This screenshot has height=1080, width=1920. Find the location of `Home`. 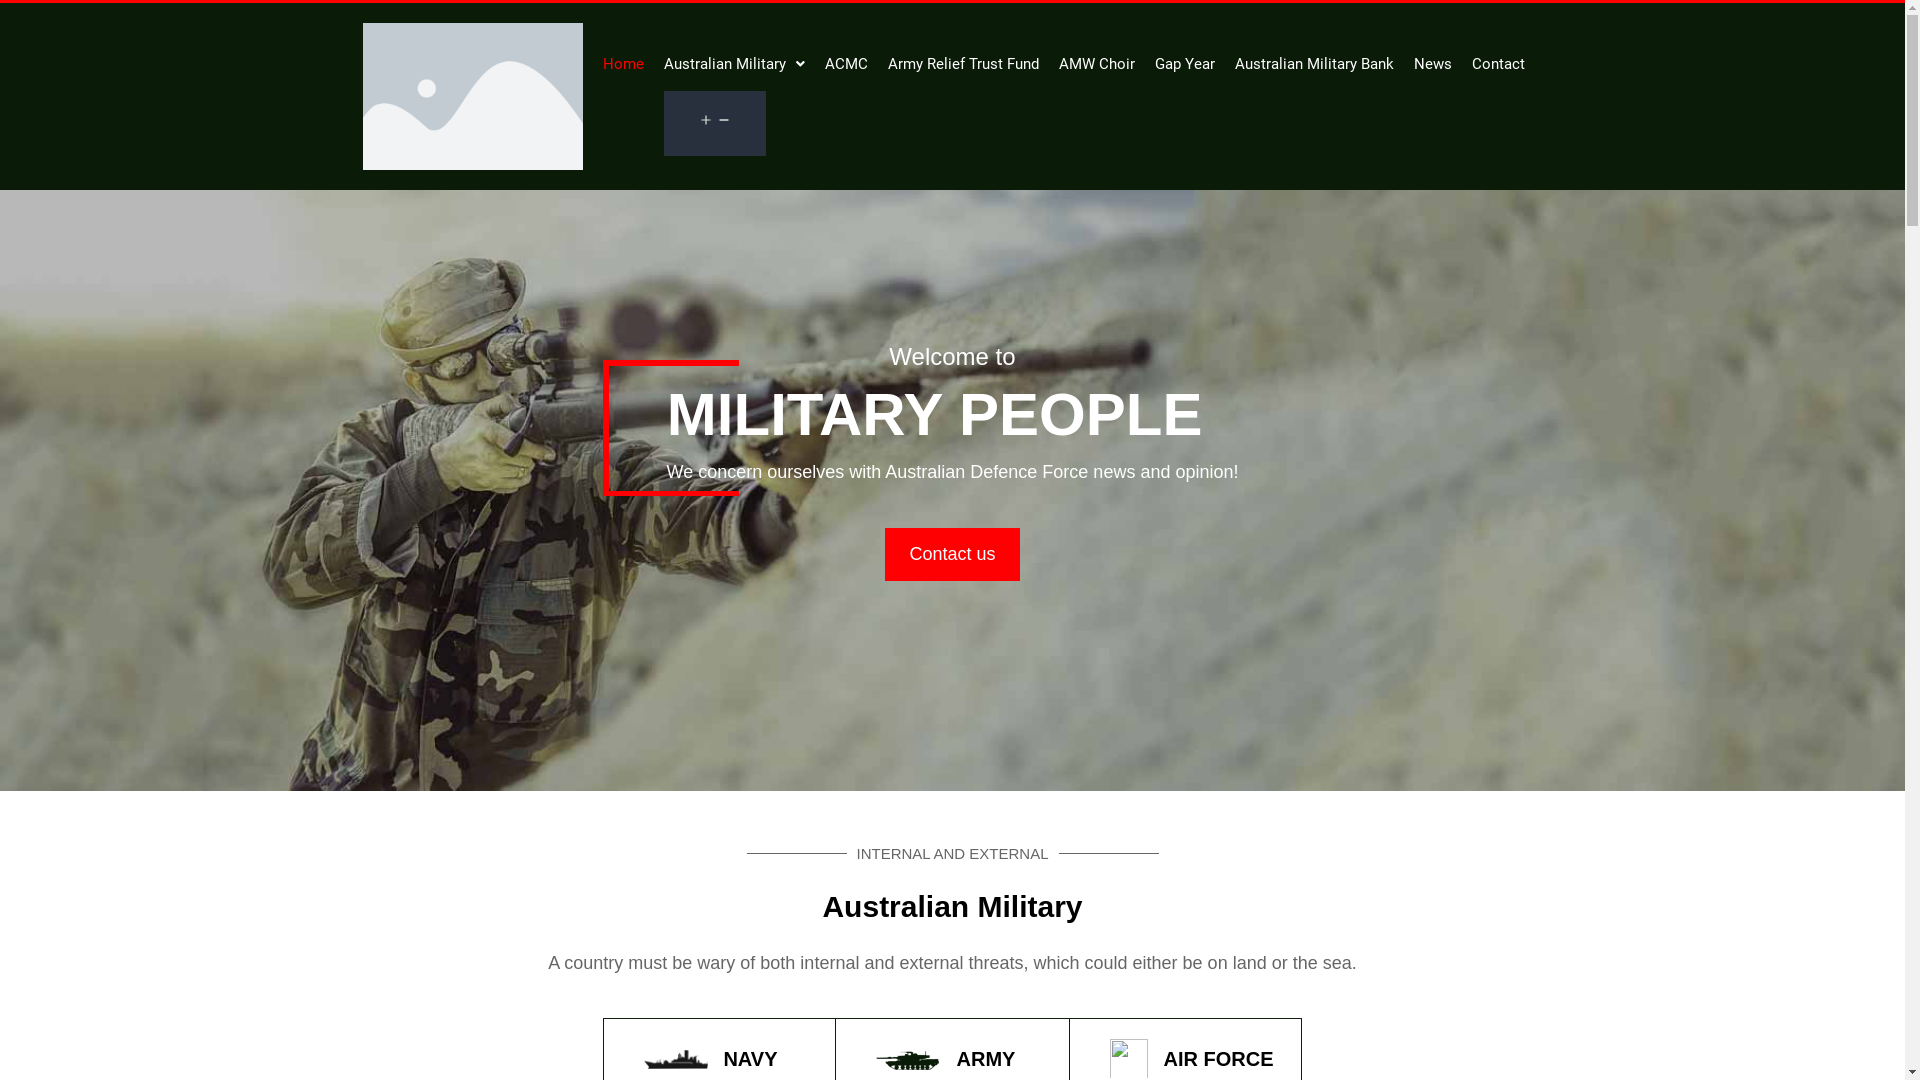

Home is located at coordinates (622, 64).